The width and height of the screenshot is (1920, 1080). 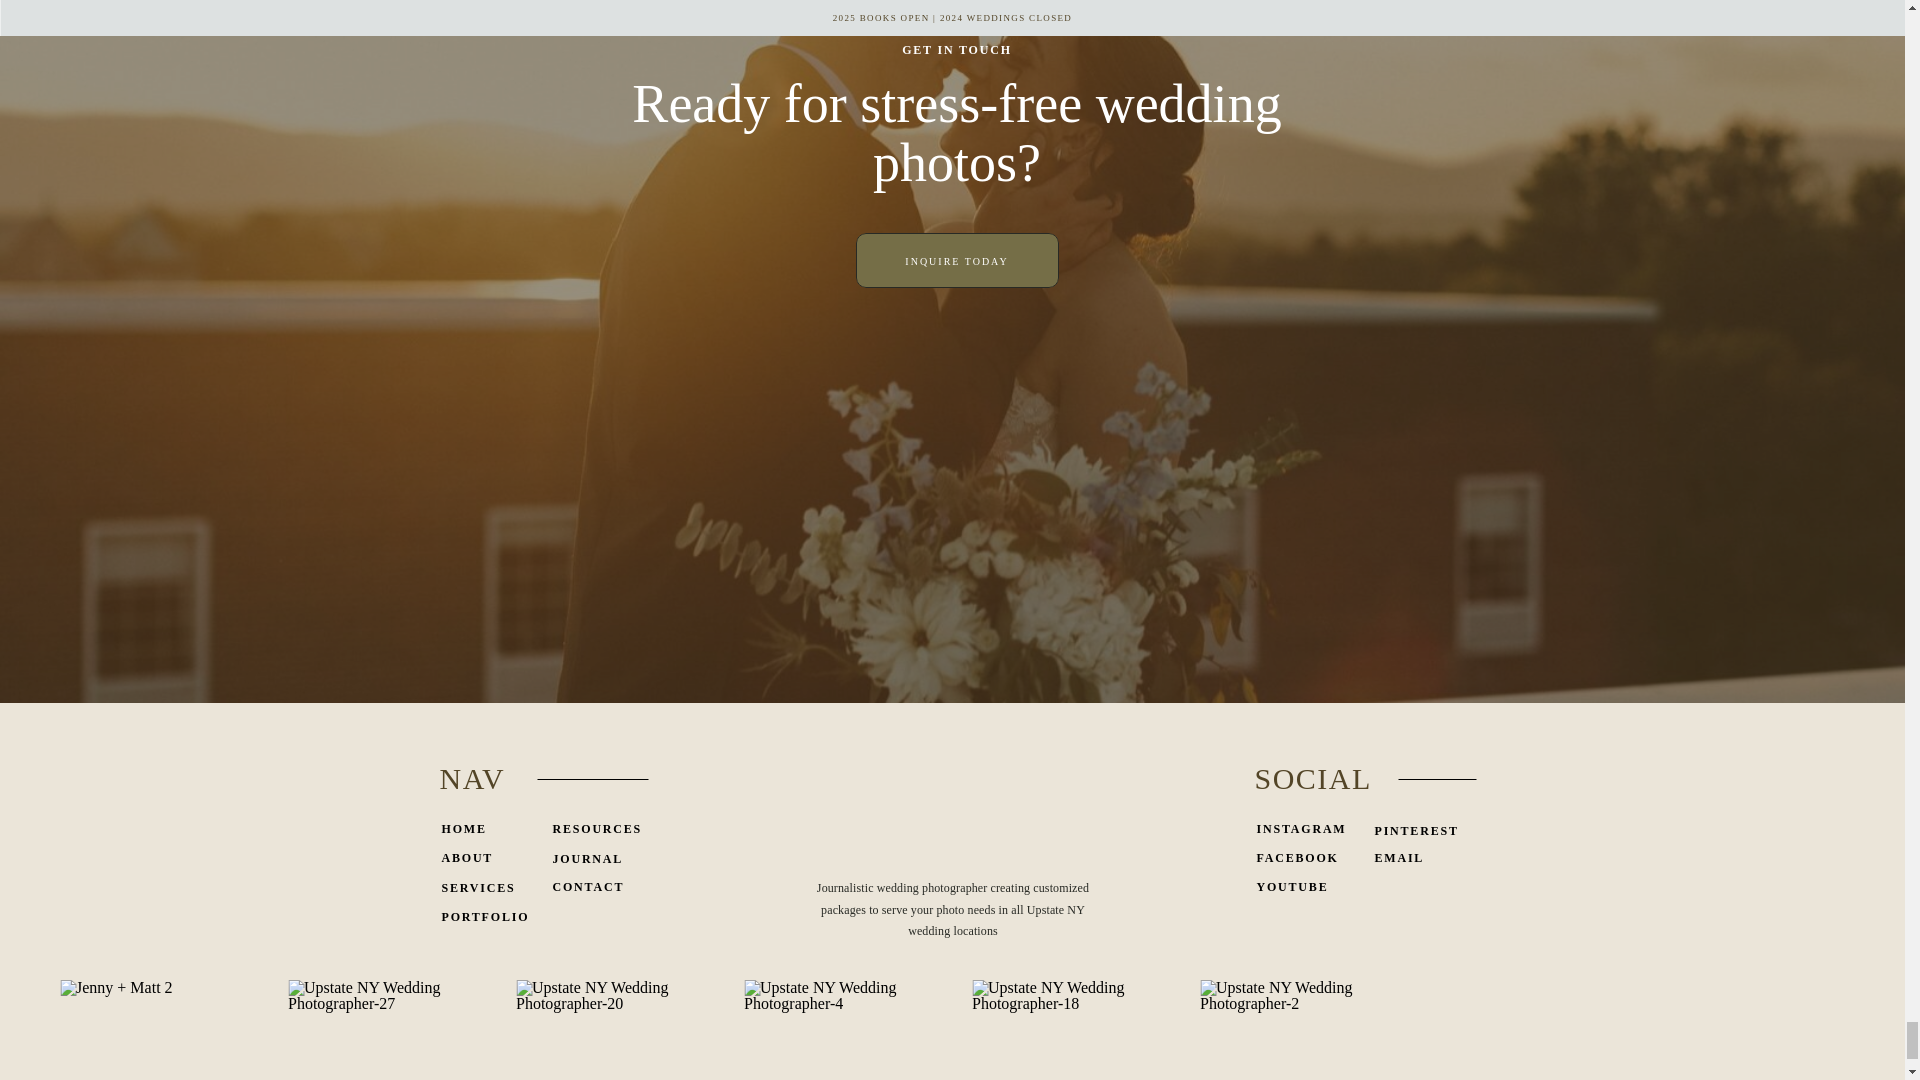 I want to click on Upstate NY Wedding Photographer-4, so click(x=834, y=1030).